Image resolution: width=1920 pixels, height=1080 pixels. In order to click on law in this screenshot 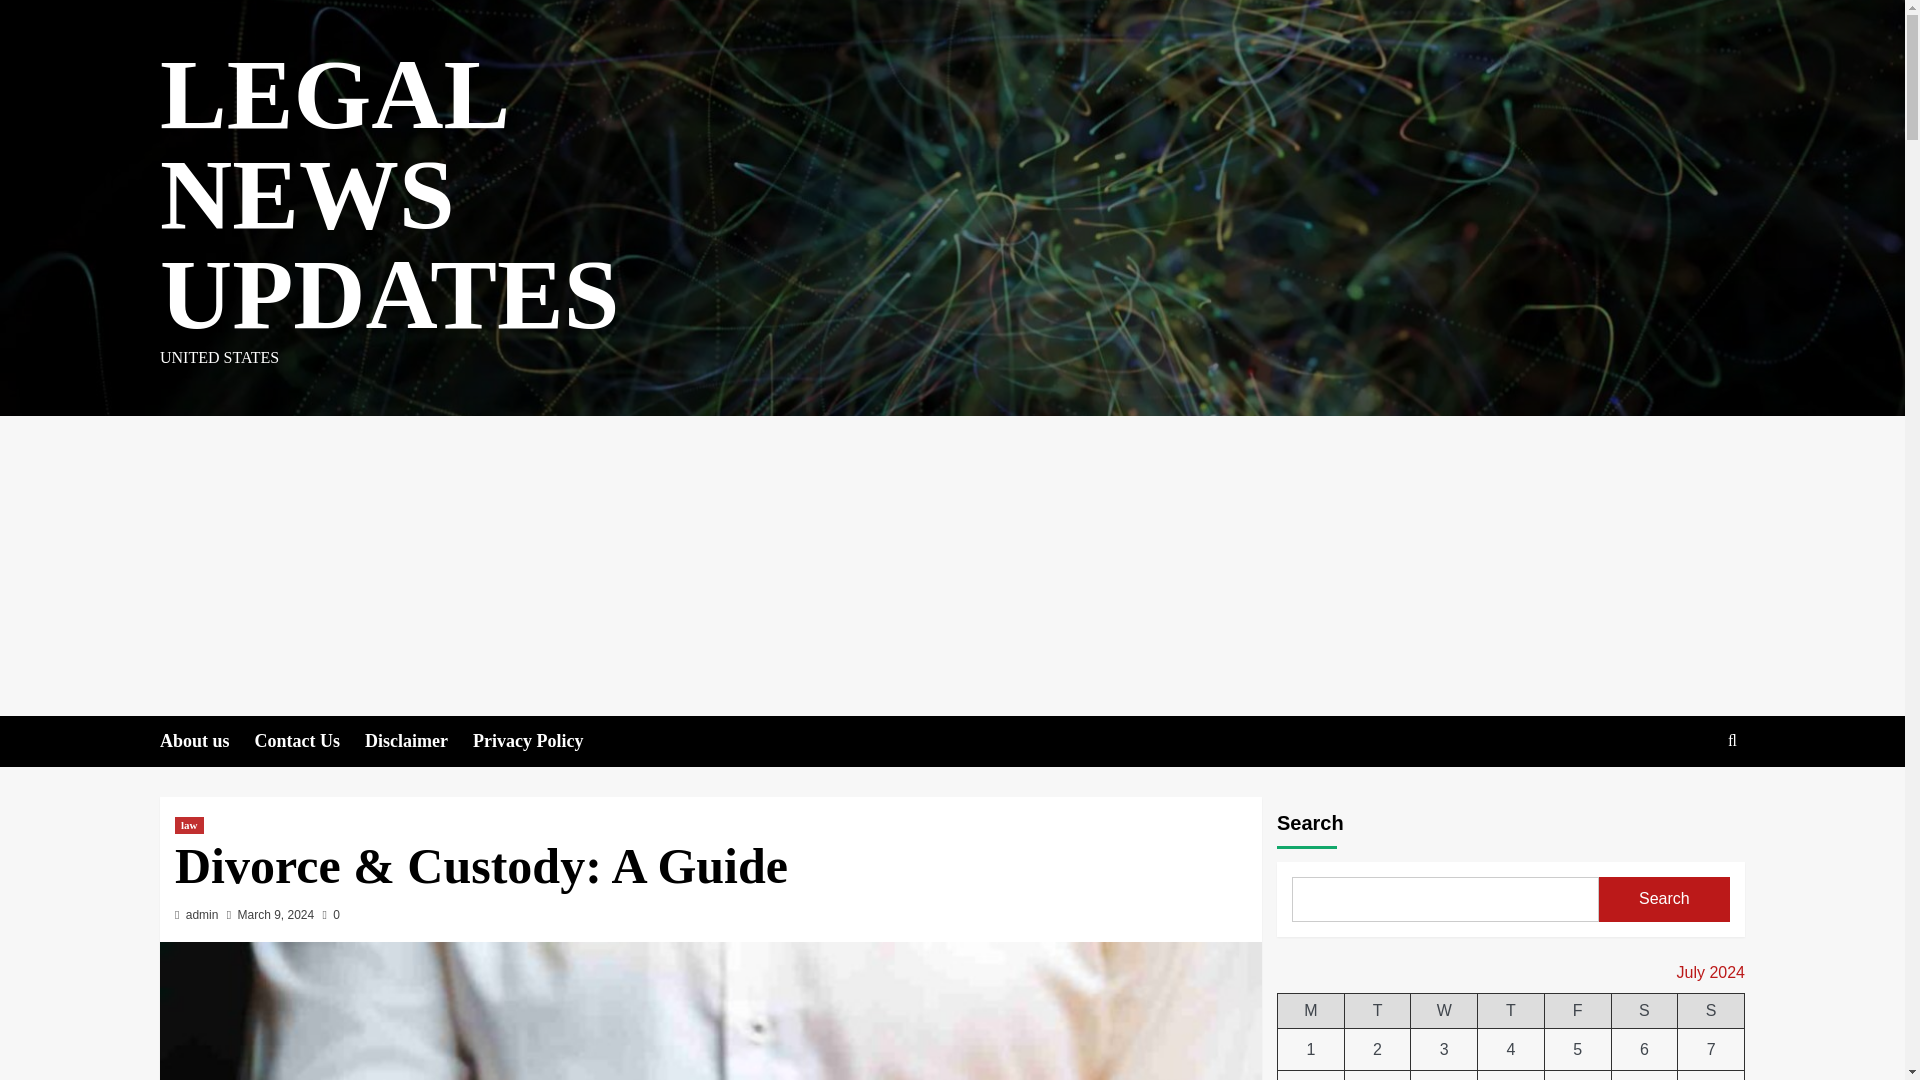, I will do `click(188, 824)`.